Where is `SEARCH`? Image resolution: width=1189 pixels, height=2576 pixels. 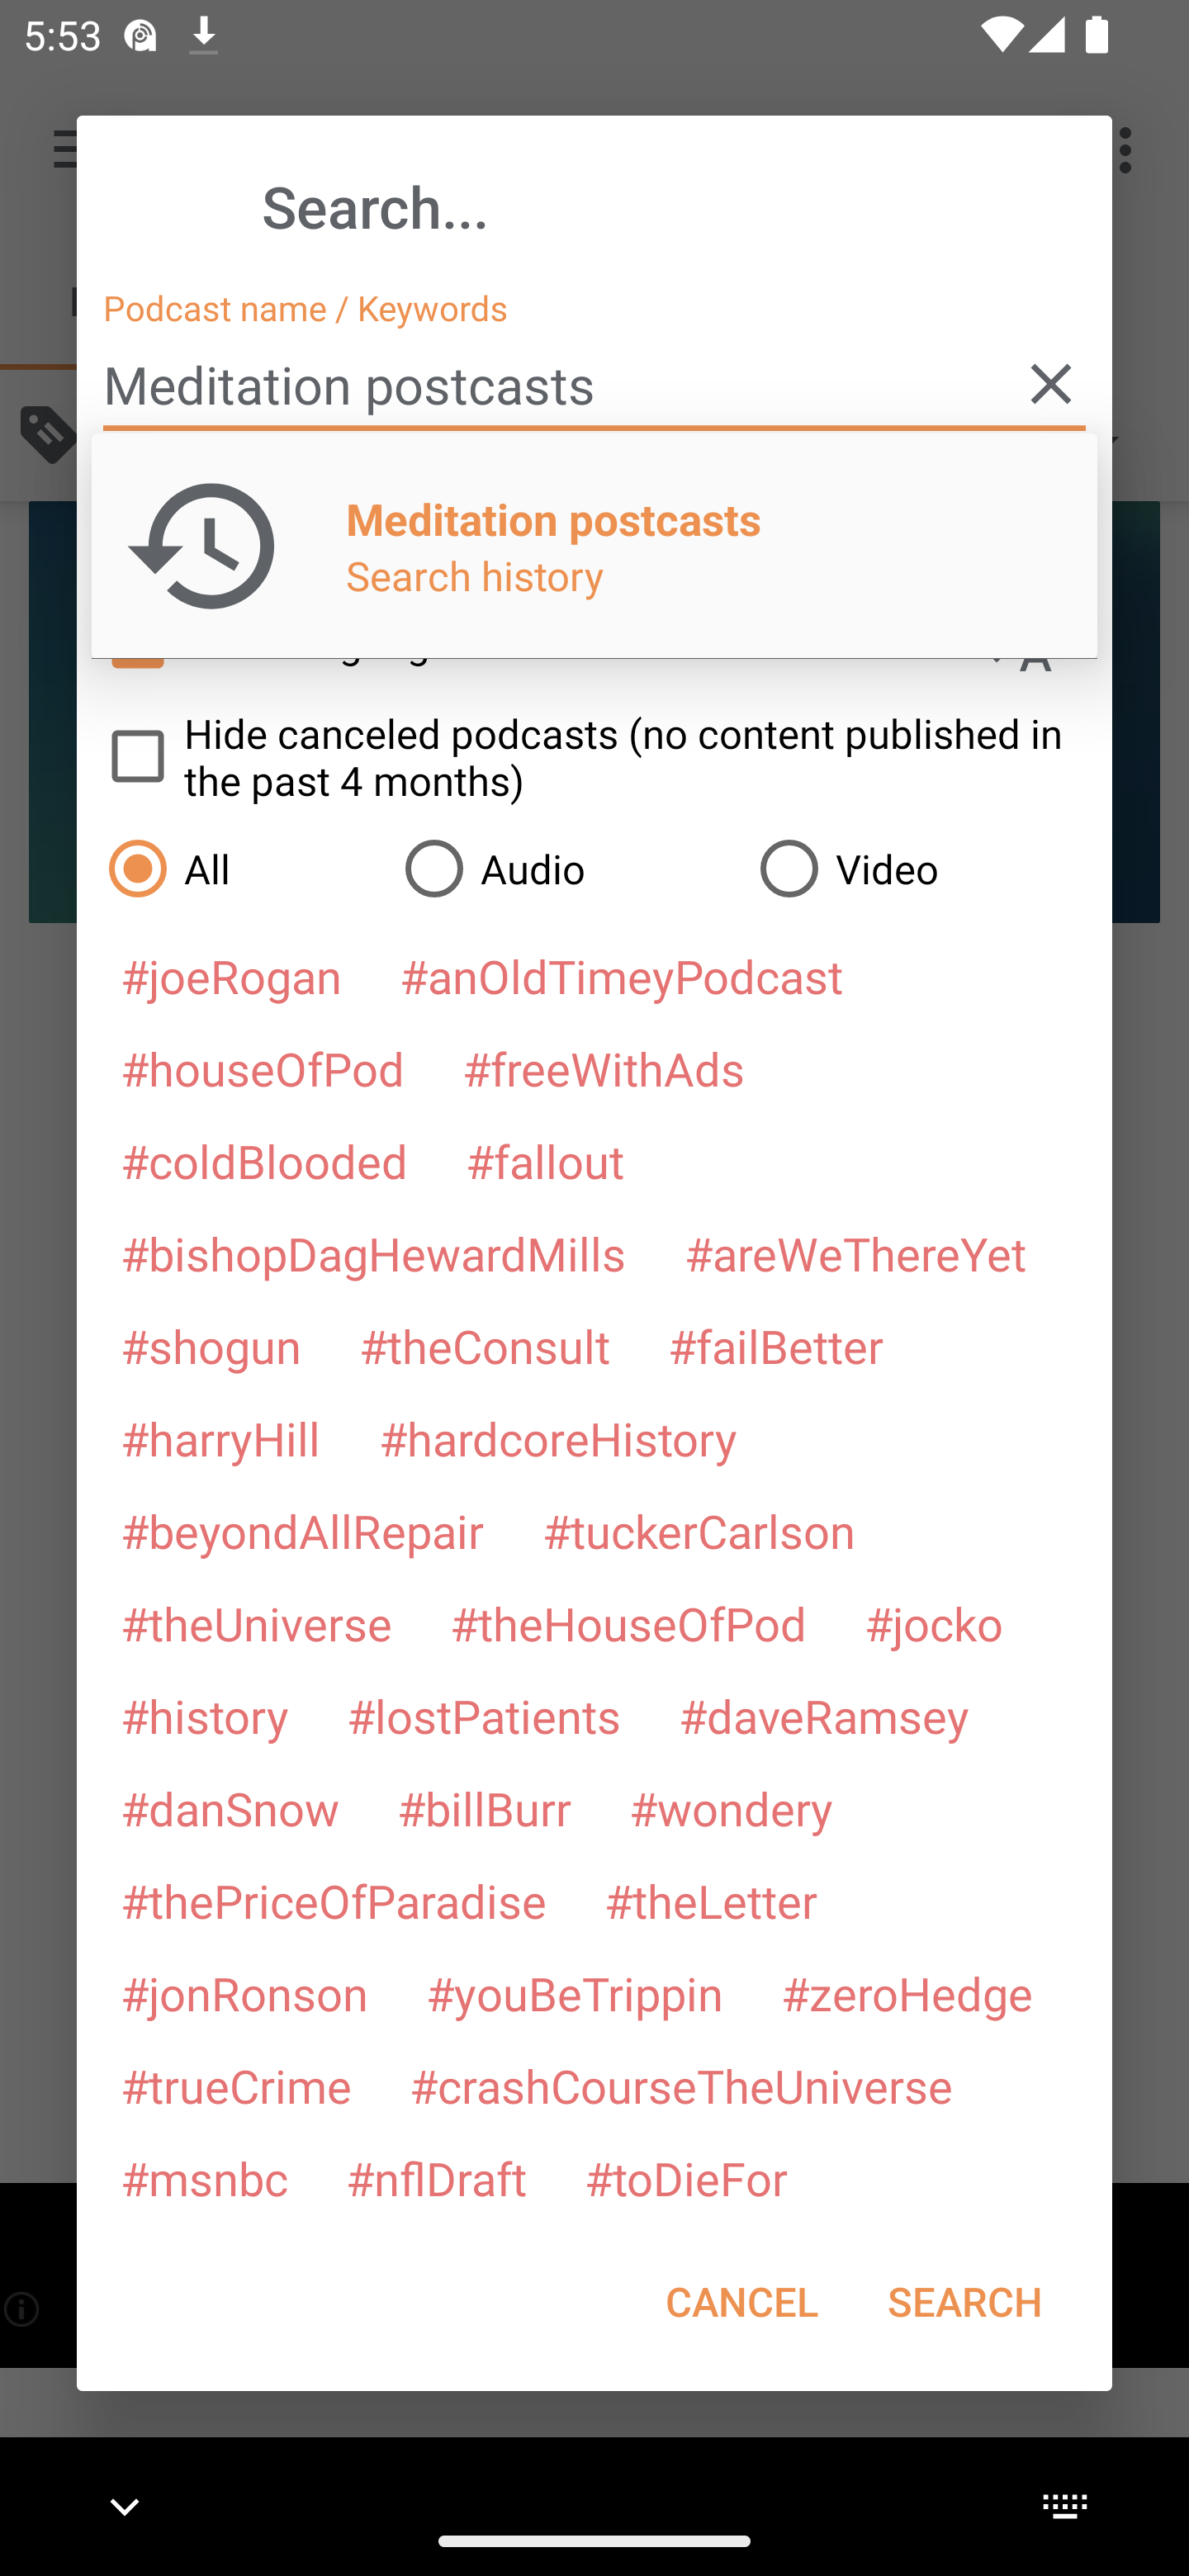 SEARCH is located at coordinates (964, 2301).